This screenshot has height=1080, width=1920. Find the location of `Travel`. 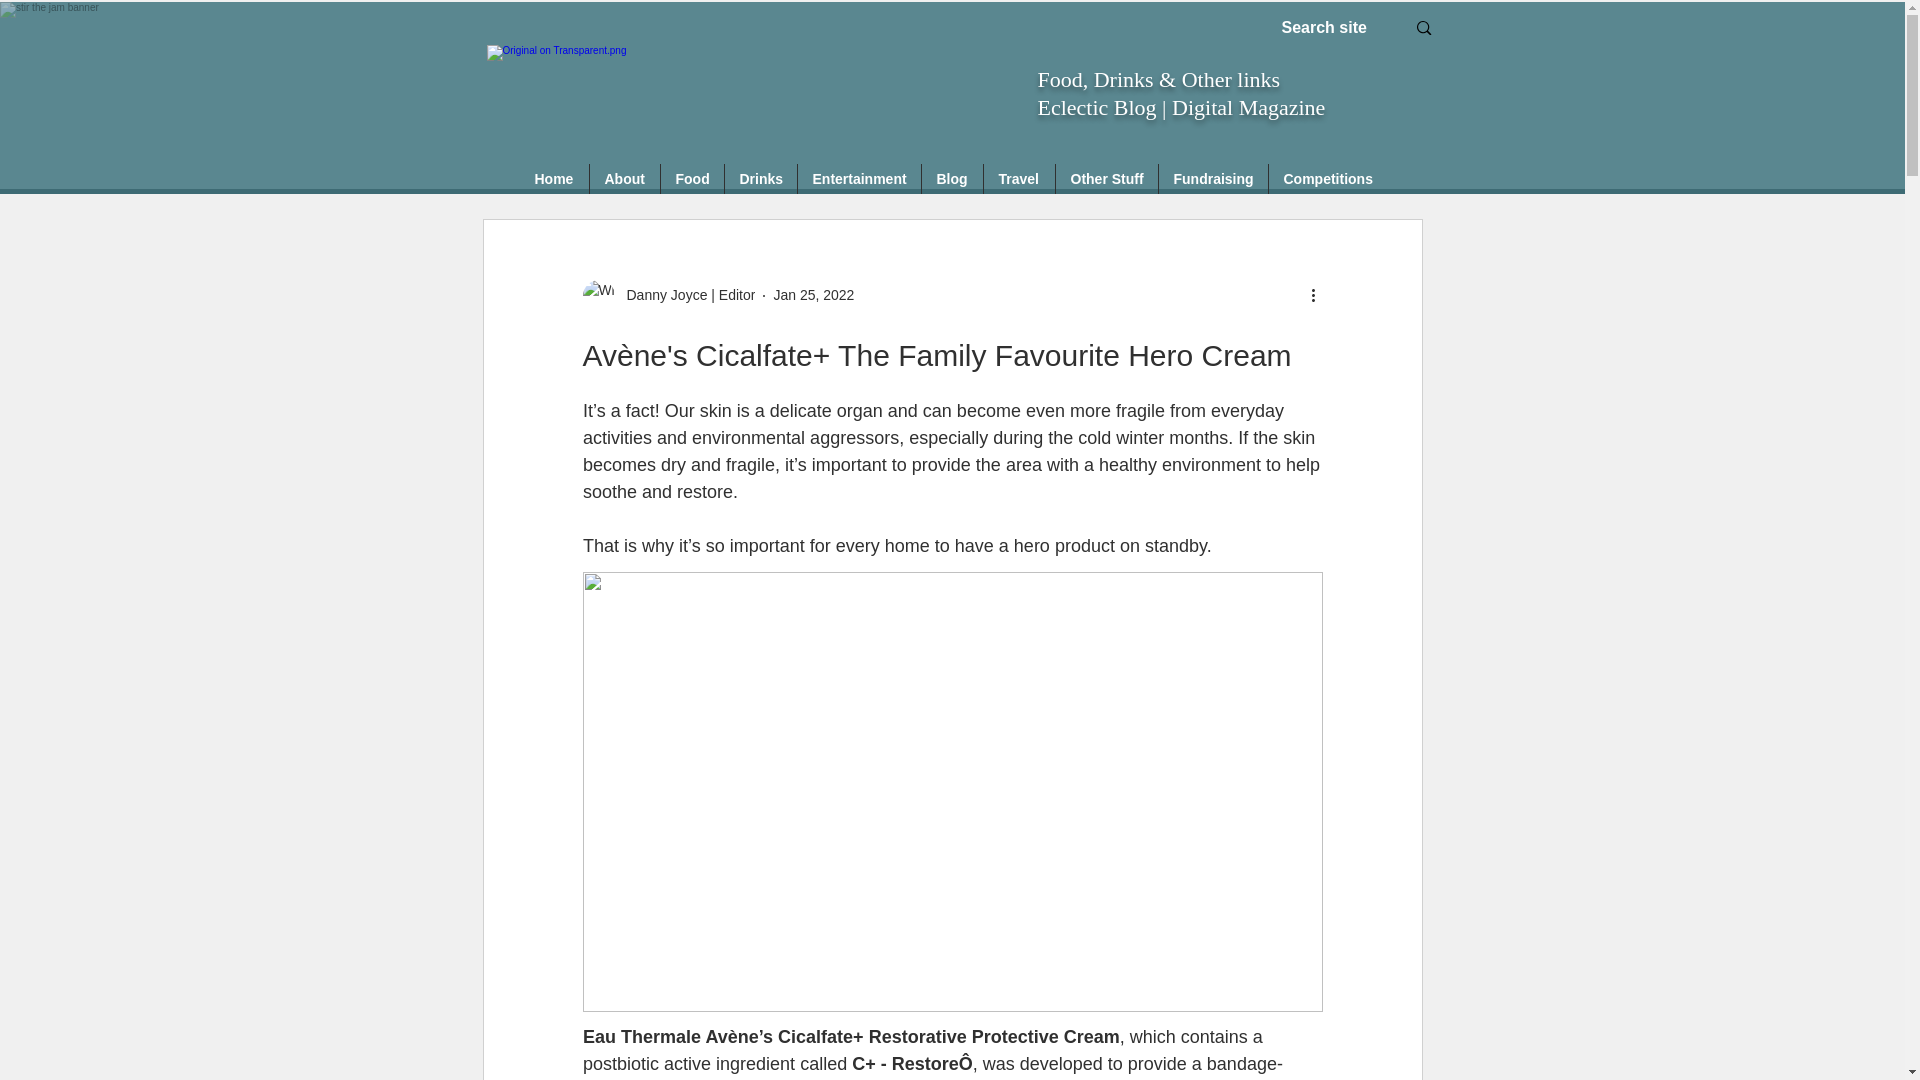

Travel is located at coordinates (1018, 179).